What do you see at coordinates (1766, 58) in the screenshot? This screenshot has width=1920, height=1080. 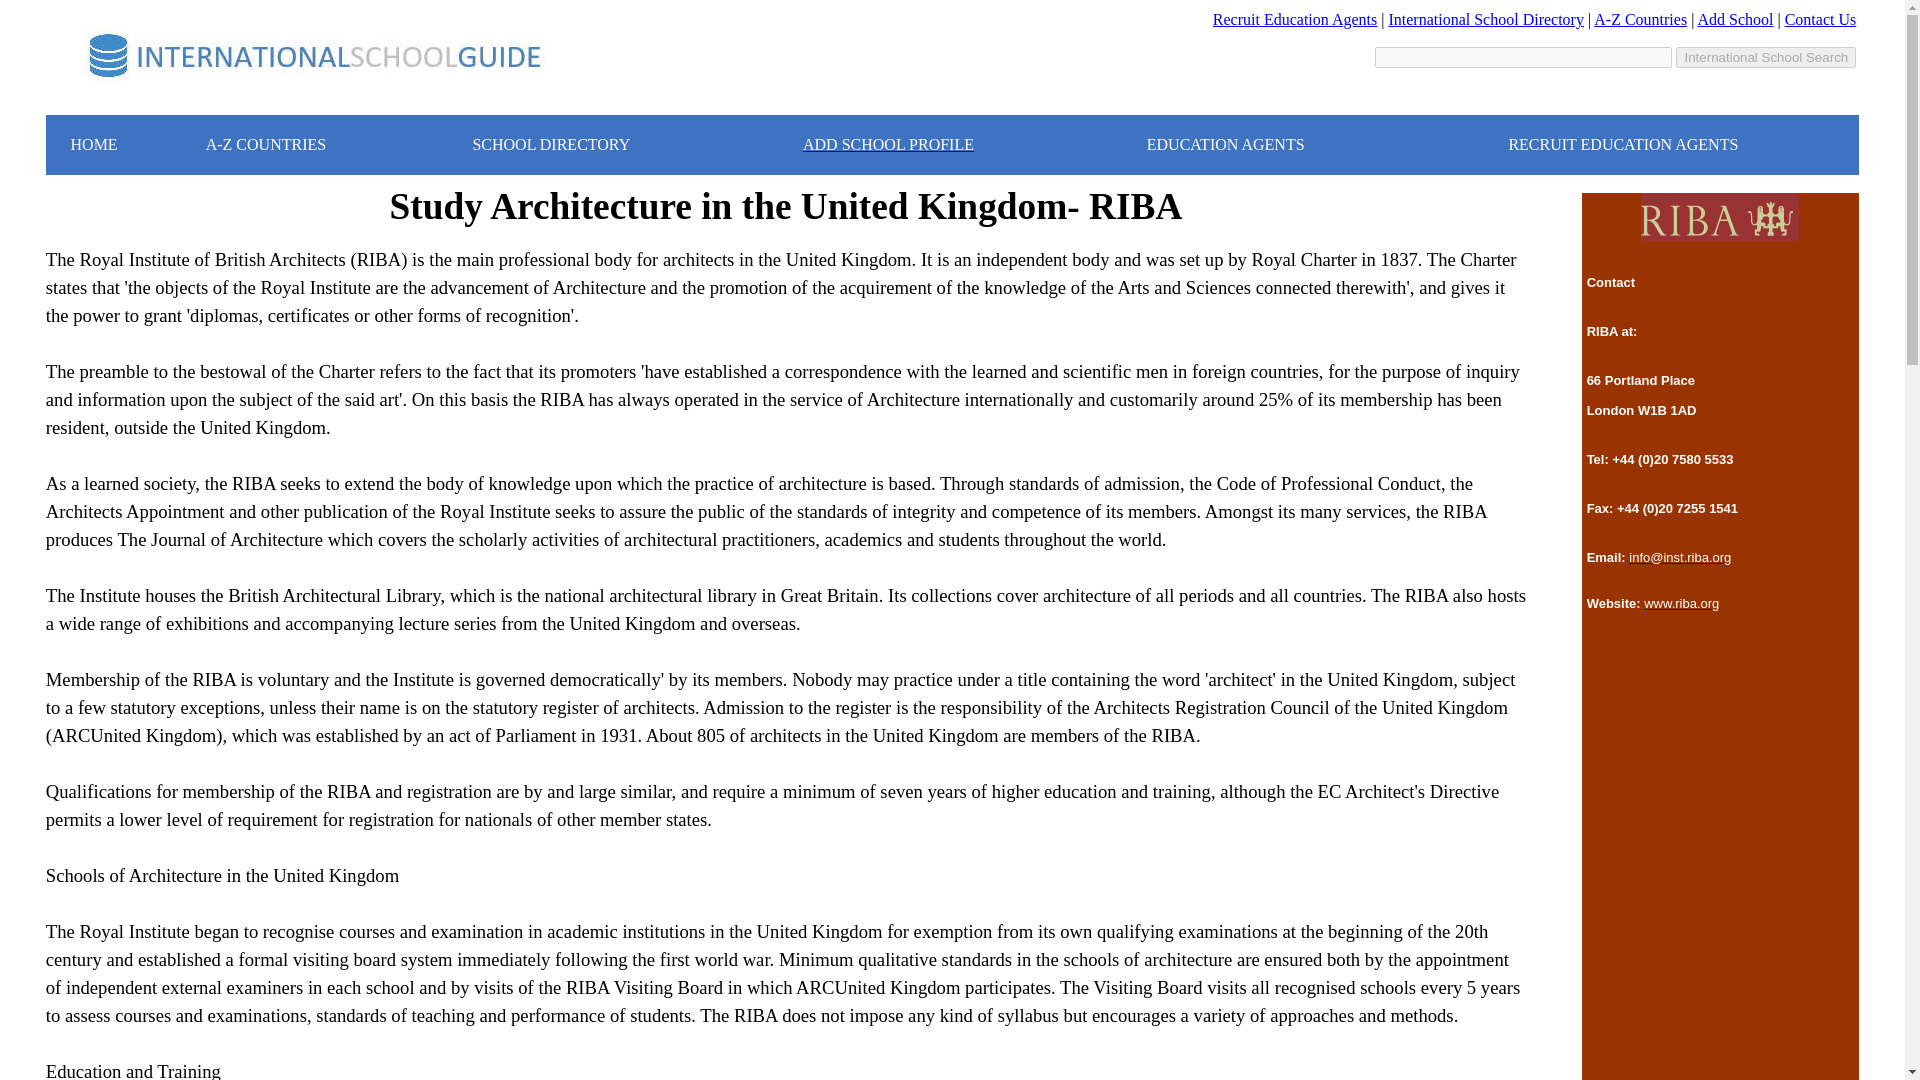 I see `International School Search` at bounding box center [1766, 58].